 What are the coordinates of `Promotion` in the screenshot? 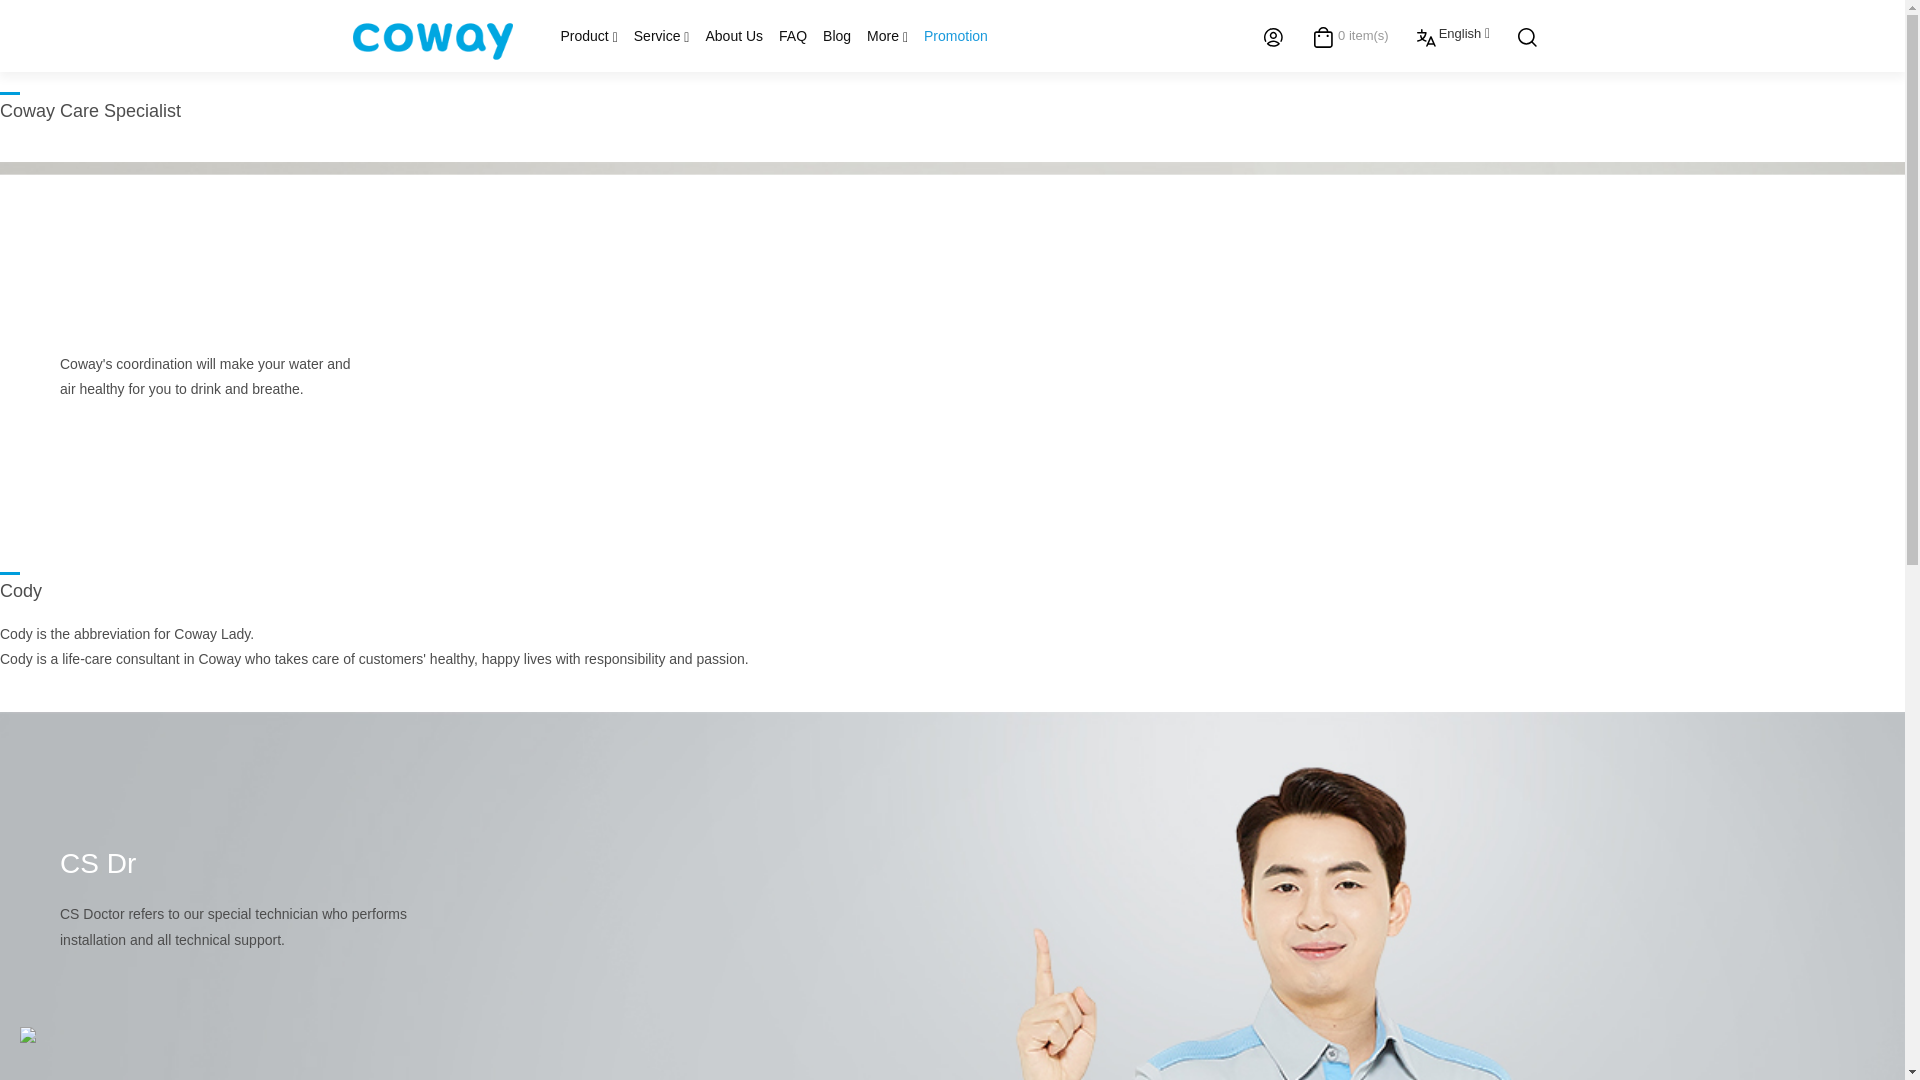 It's located at (956, 36).